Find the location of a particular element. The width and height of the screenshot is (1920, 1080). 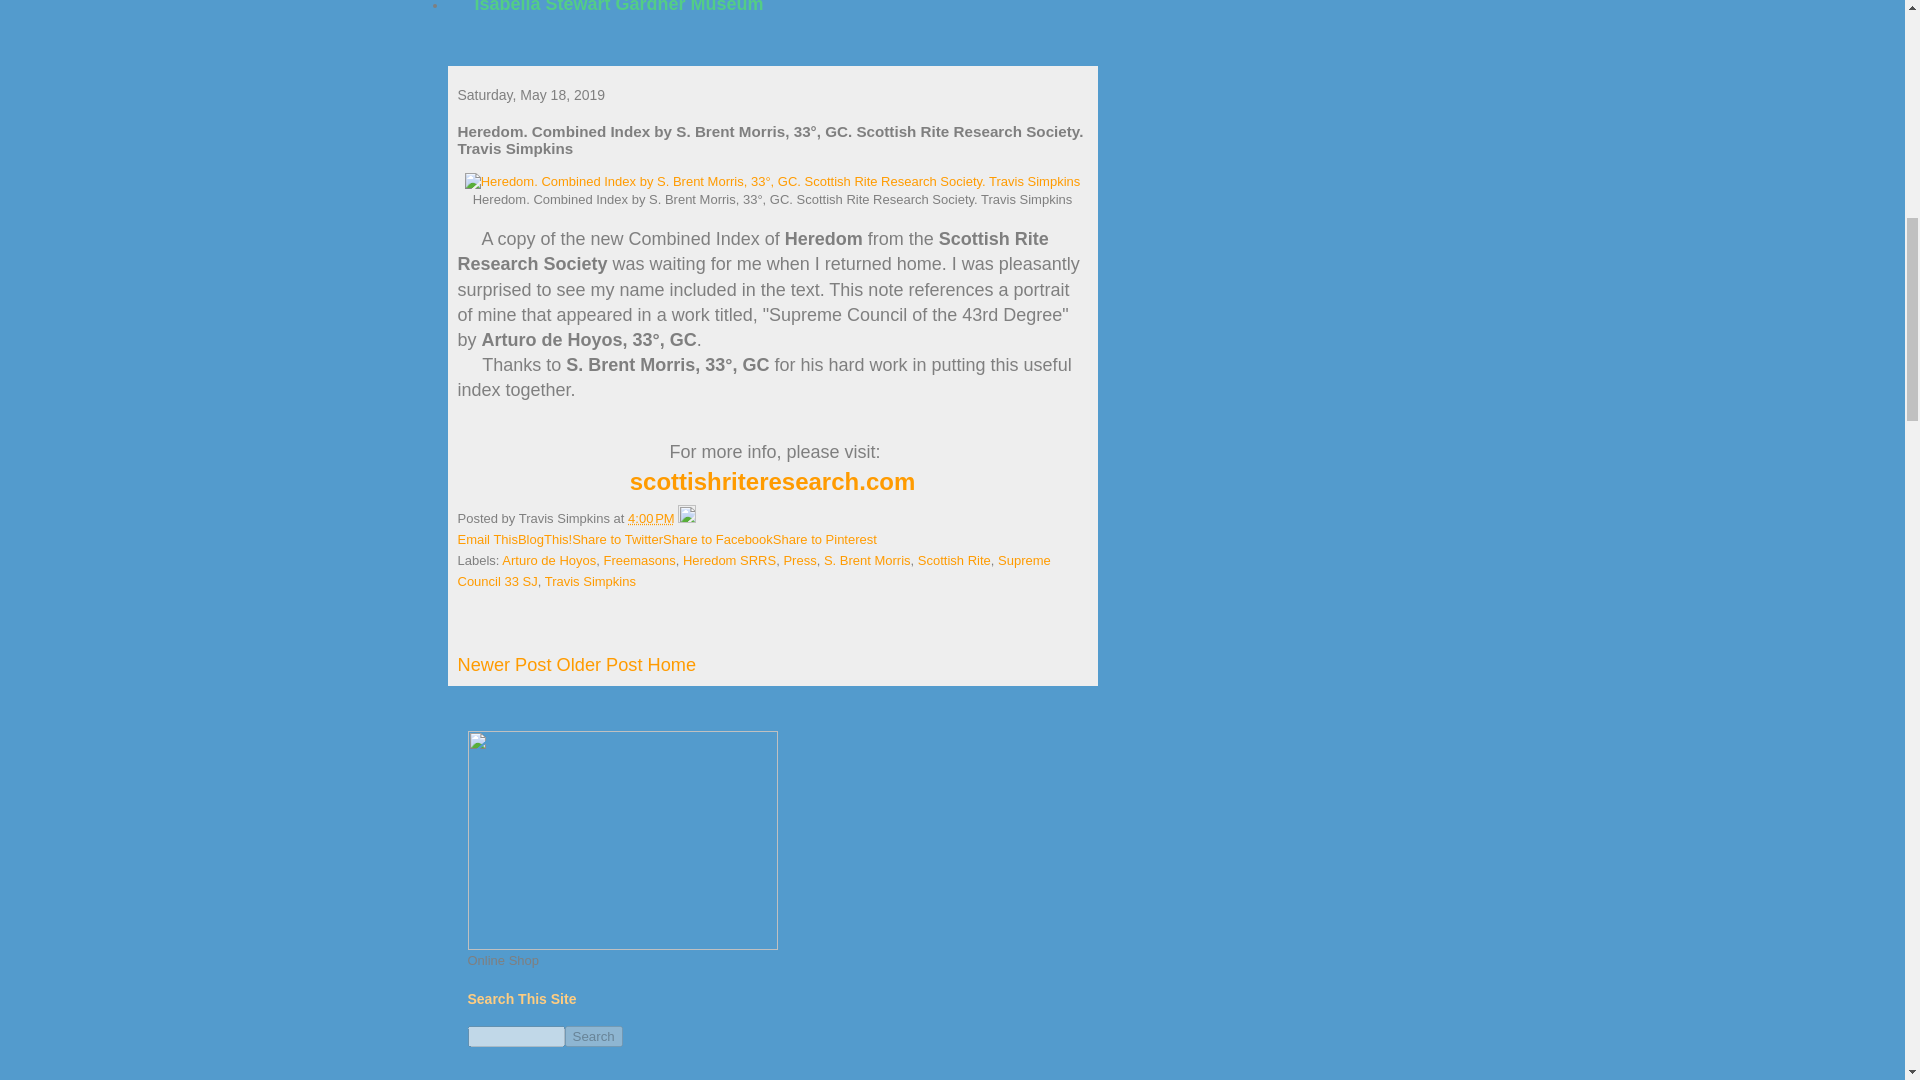

Supreme Council 33 SJ is located at coordinates (754, 570).